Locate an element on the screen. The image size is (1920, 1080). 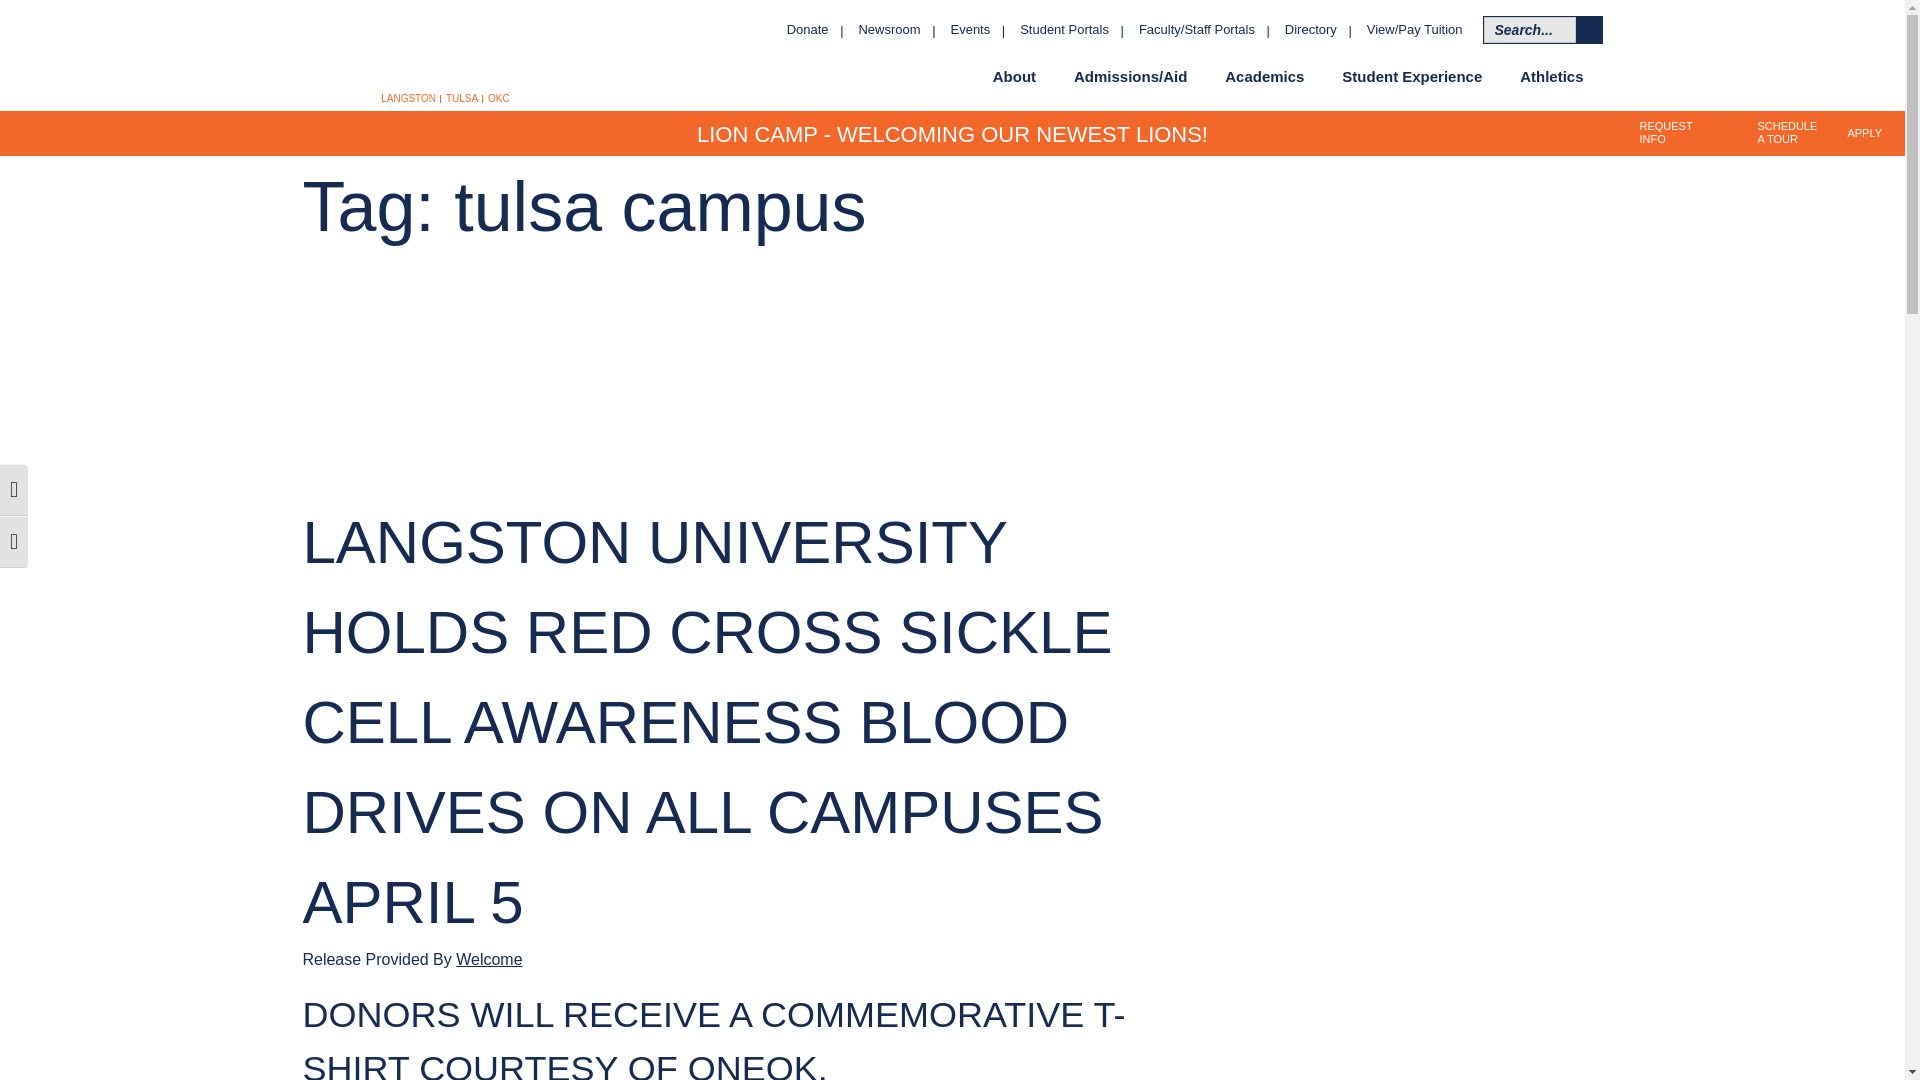
OKC is located at coordinates (498, 98).